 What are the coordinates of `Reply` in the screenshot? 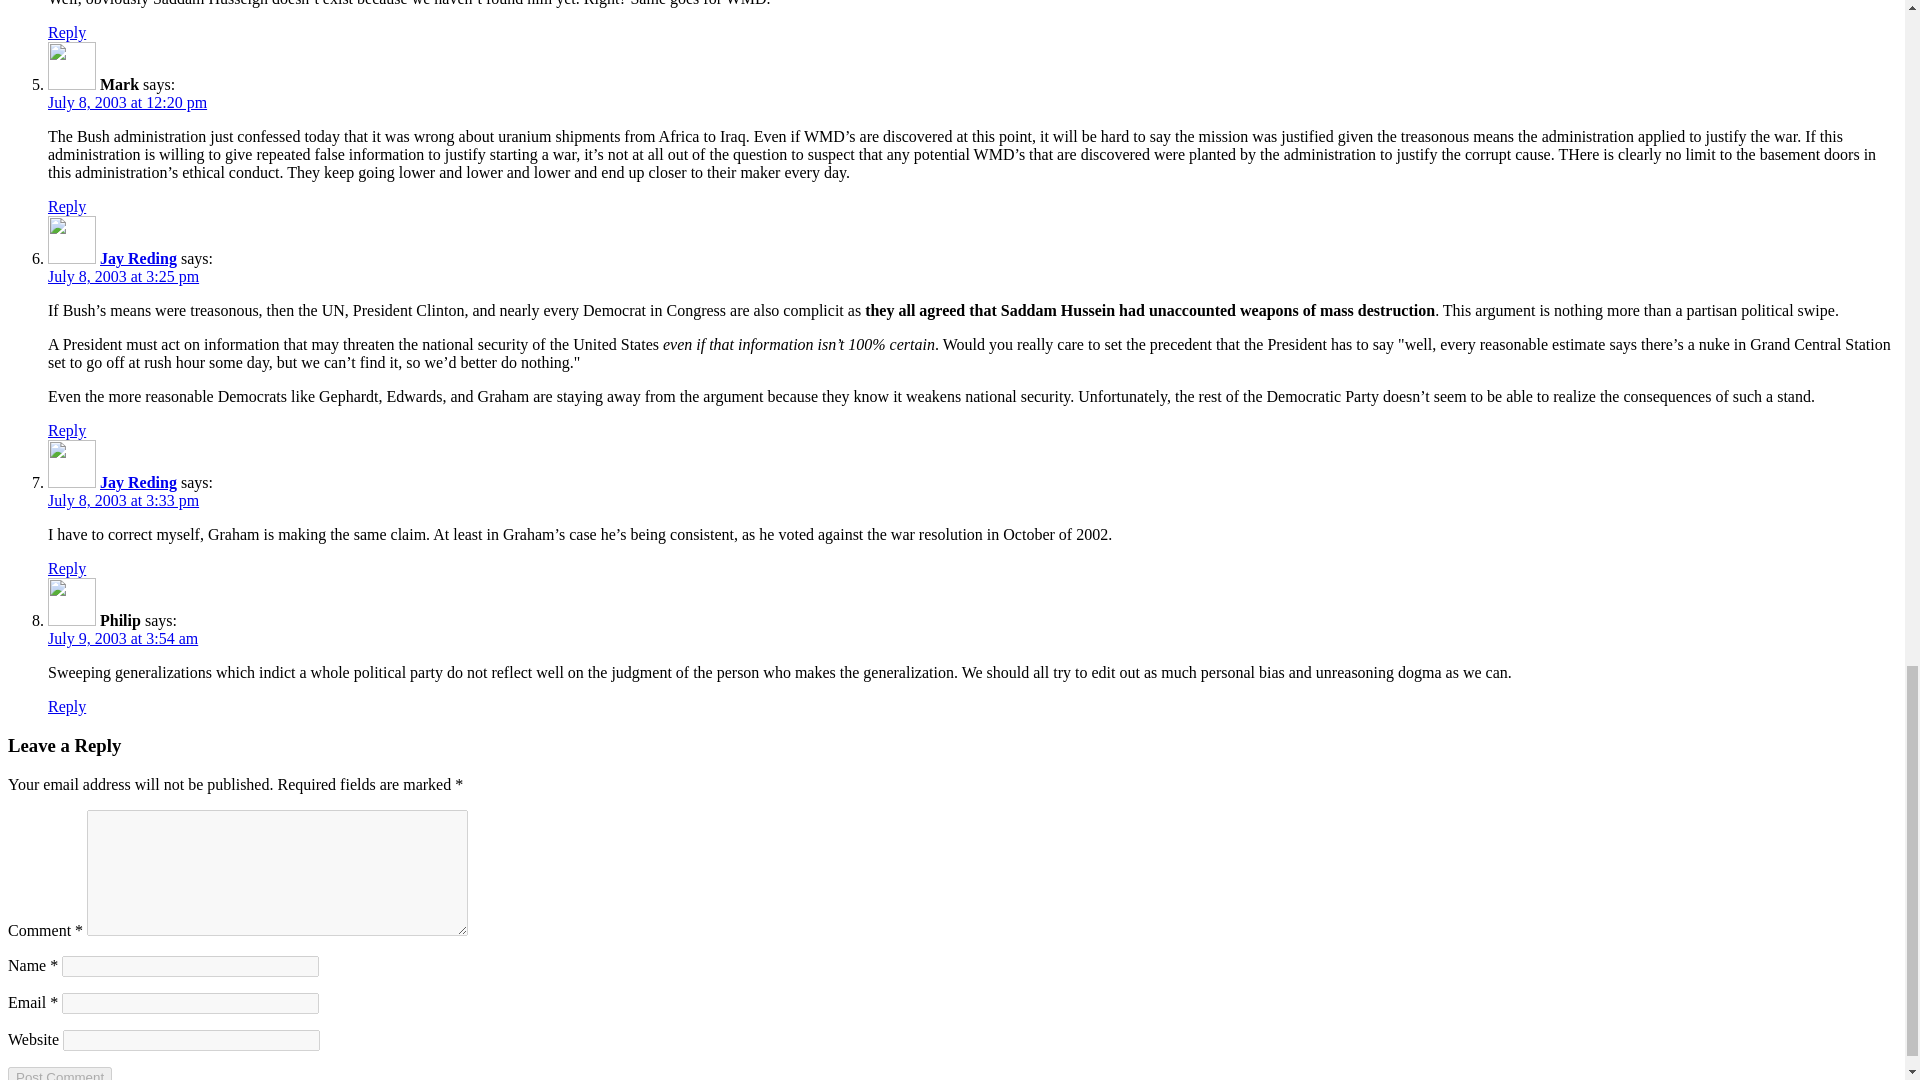 It's located at (67, 206).